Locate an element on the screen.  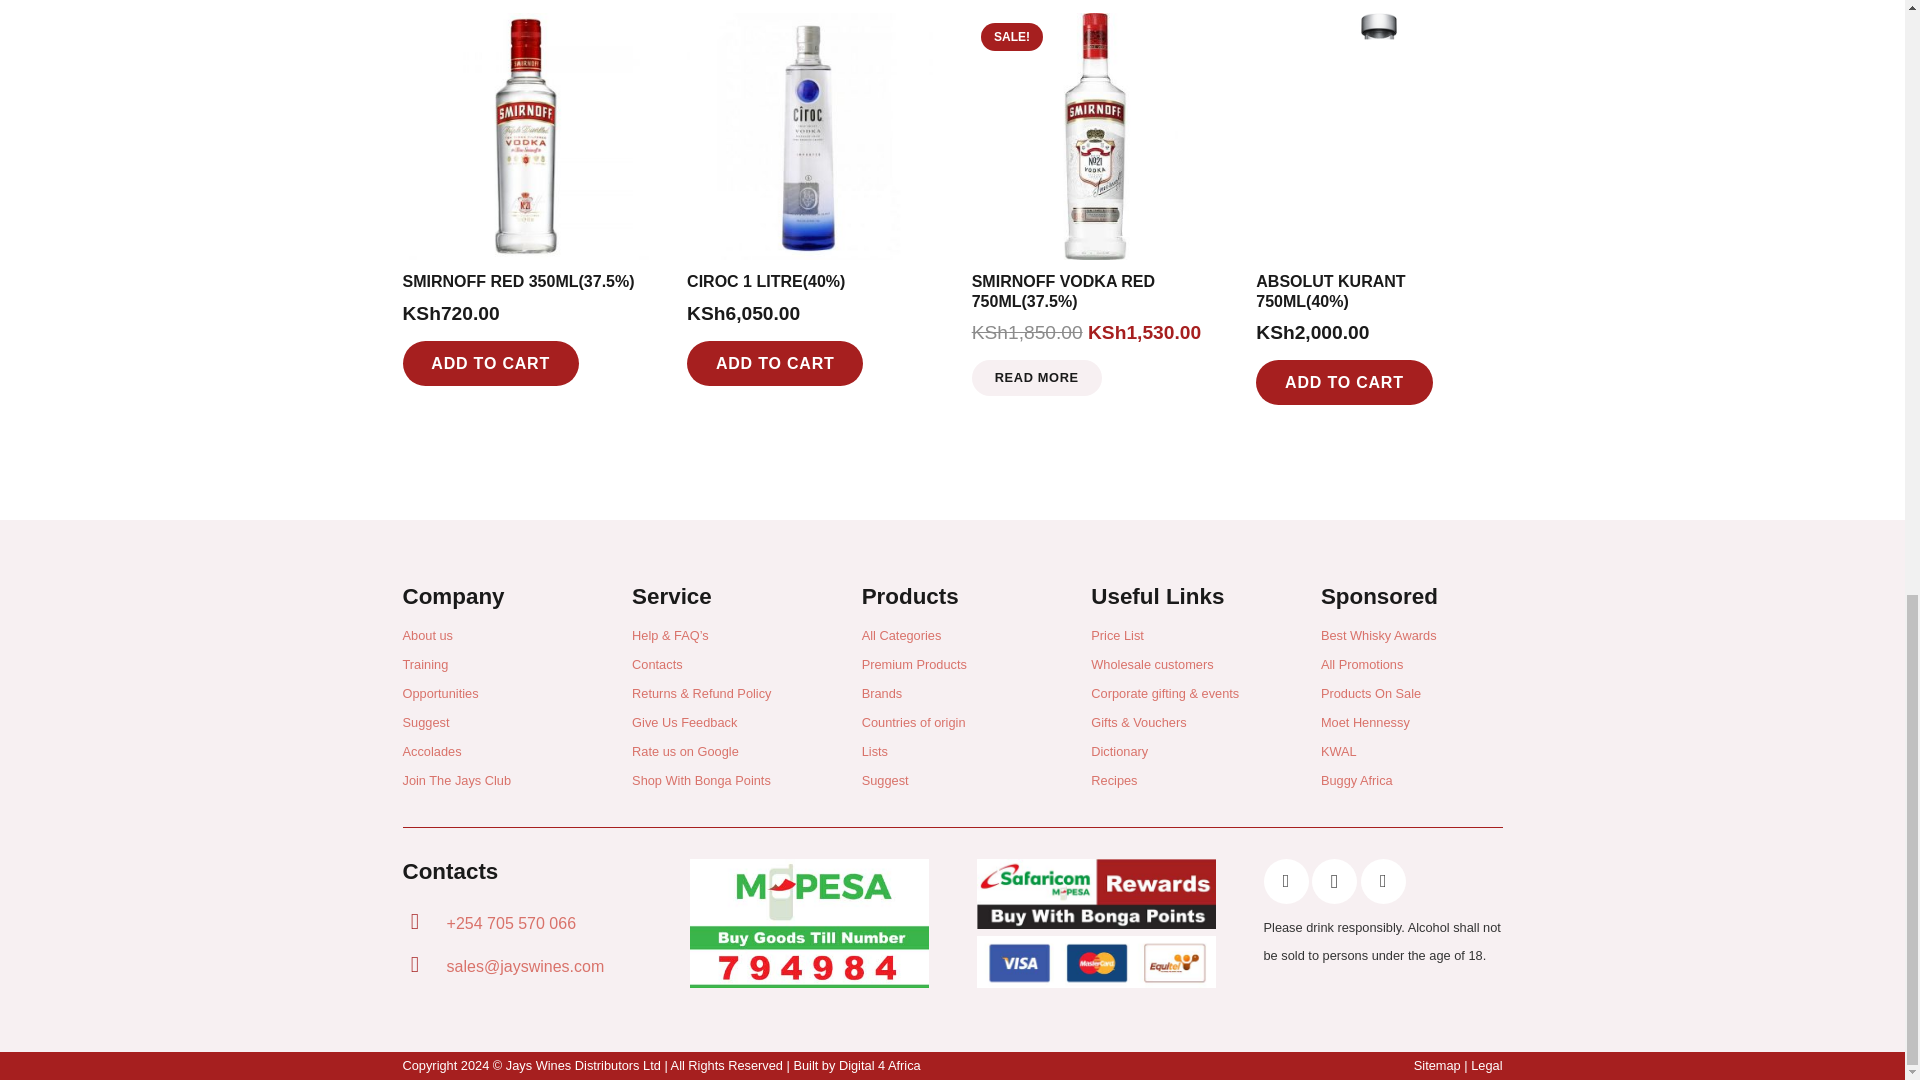
Facebook is located at coordinates (1286, 880).